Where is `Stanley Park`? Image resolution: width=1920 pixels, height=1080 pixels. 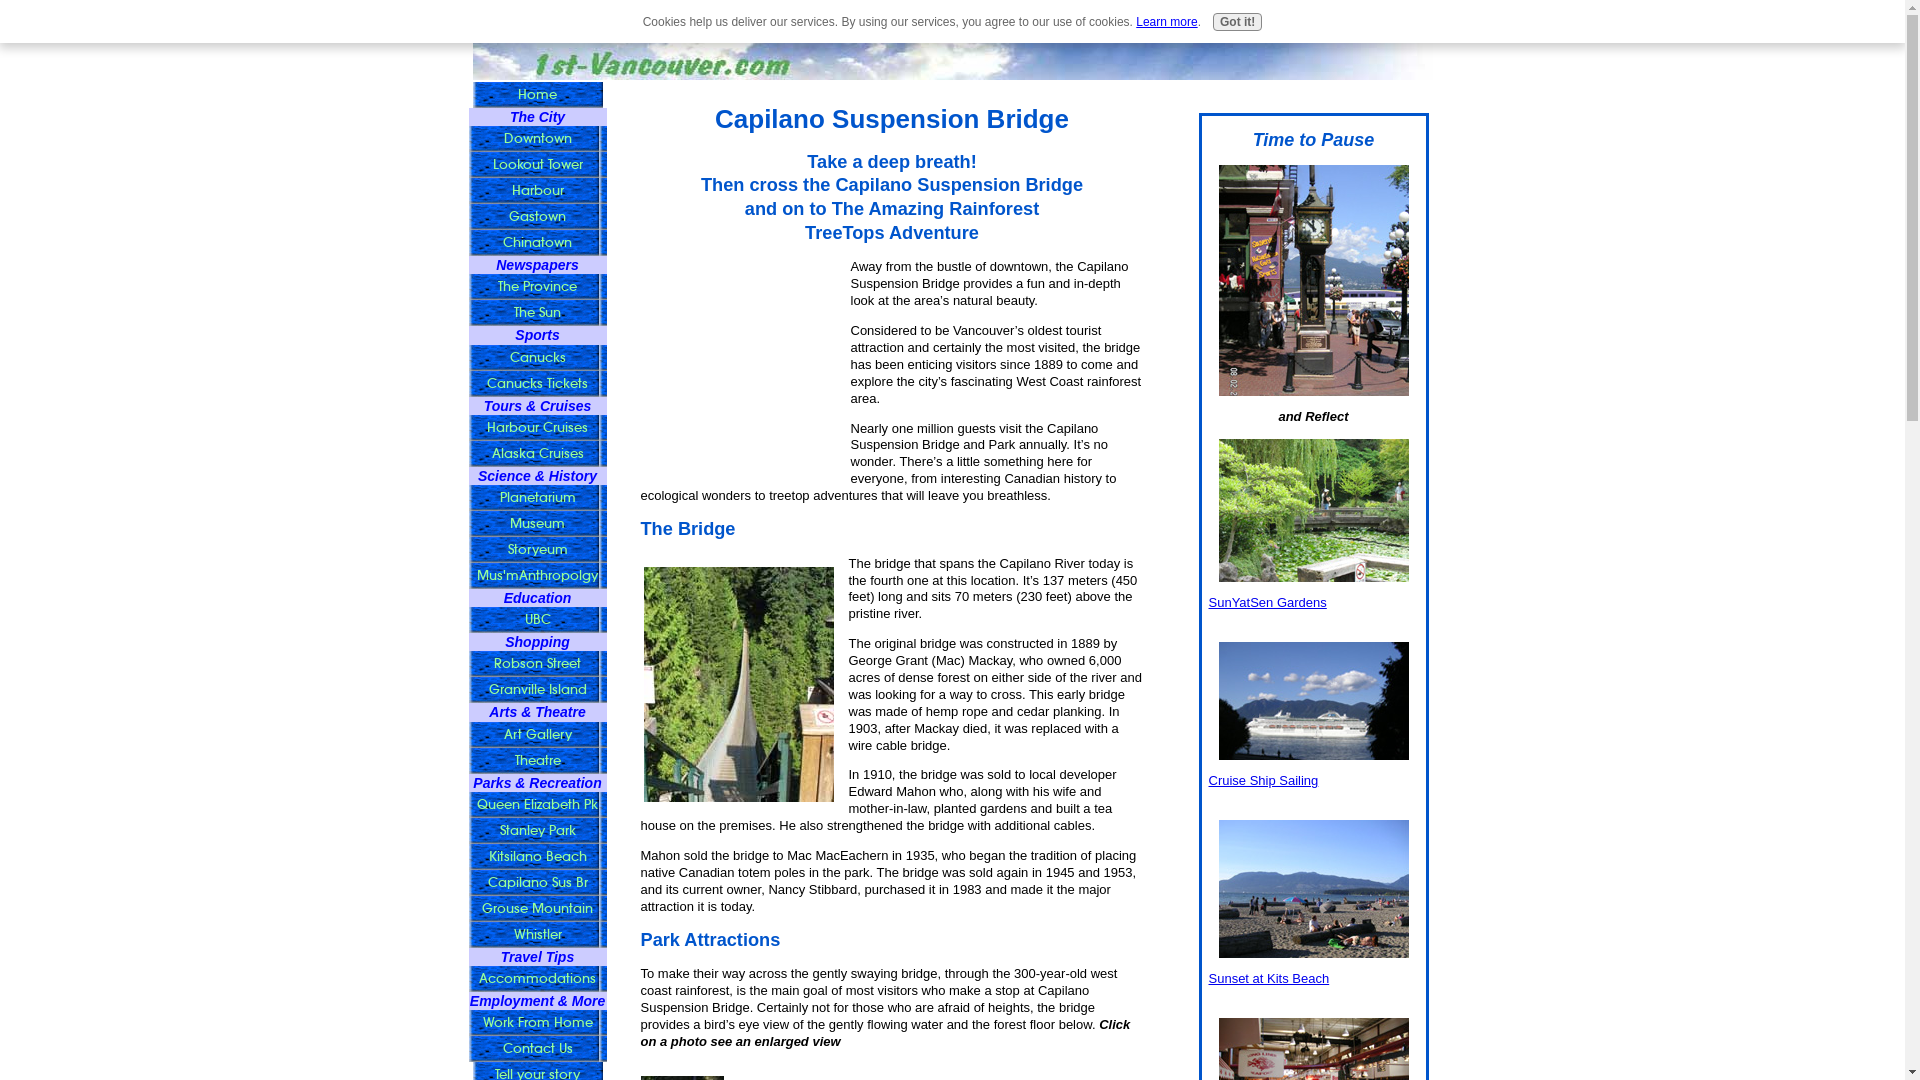
Stanley Park is located at coordinates (537, 831).